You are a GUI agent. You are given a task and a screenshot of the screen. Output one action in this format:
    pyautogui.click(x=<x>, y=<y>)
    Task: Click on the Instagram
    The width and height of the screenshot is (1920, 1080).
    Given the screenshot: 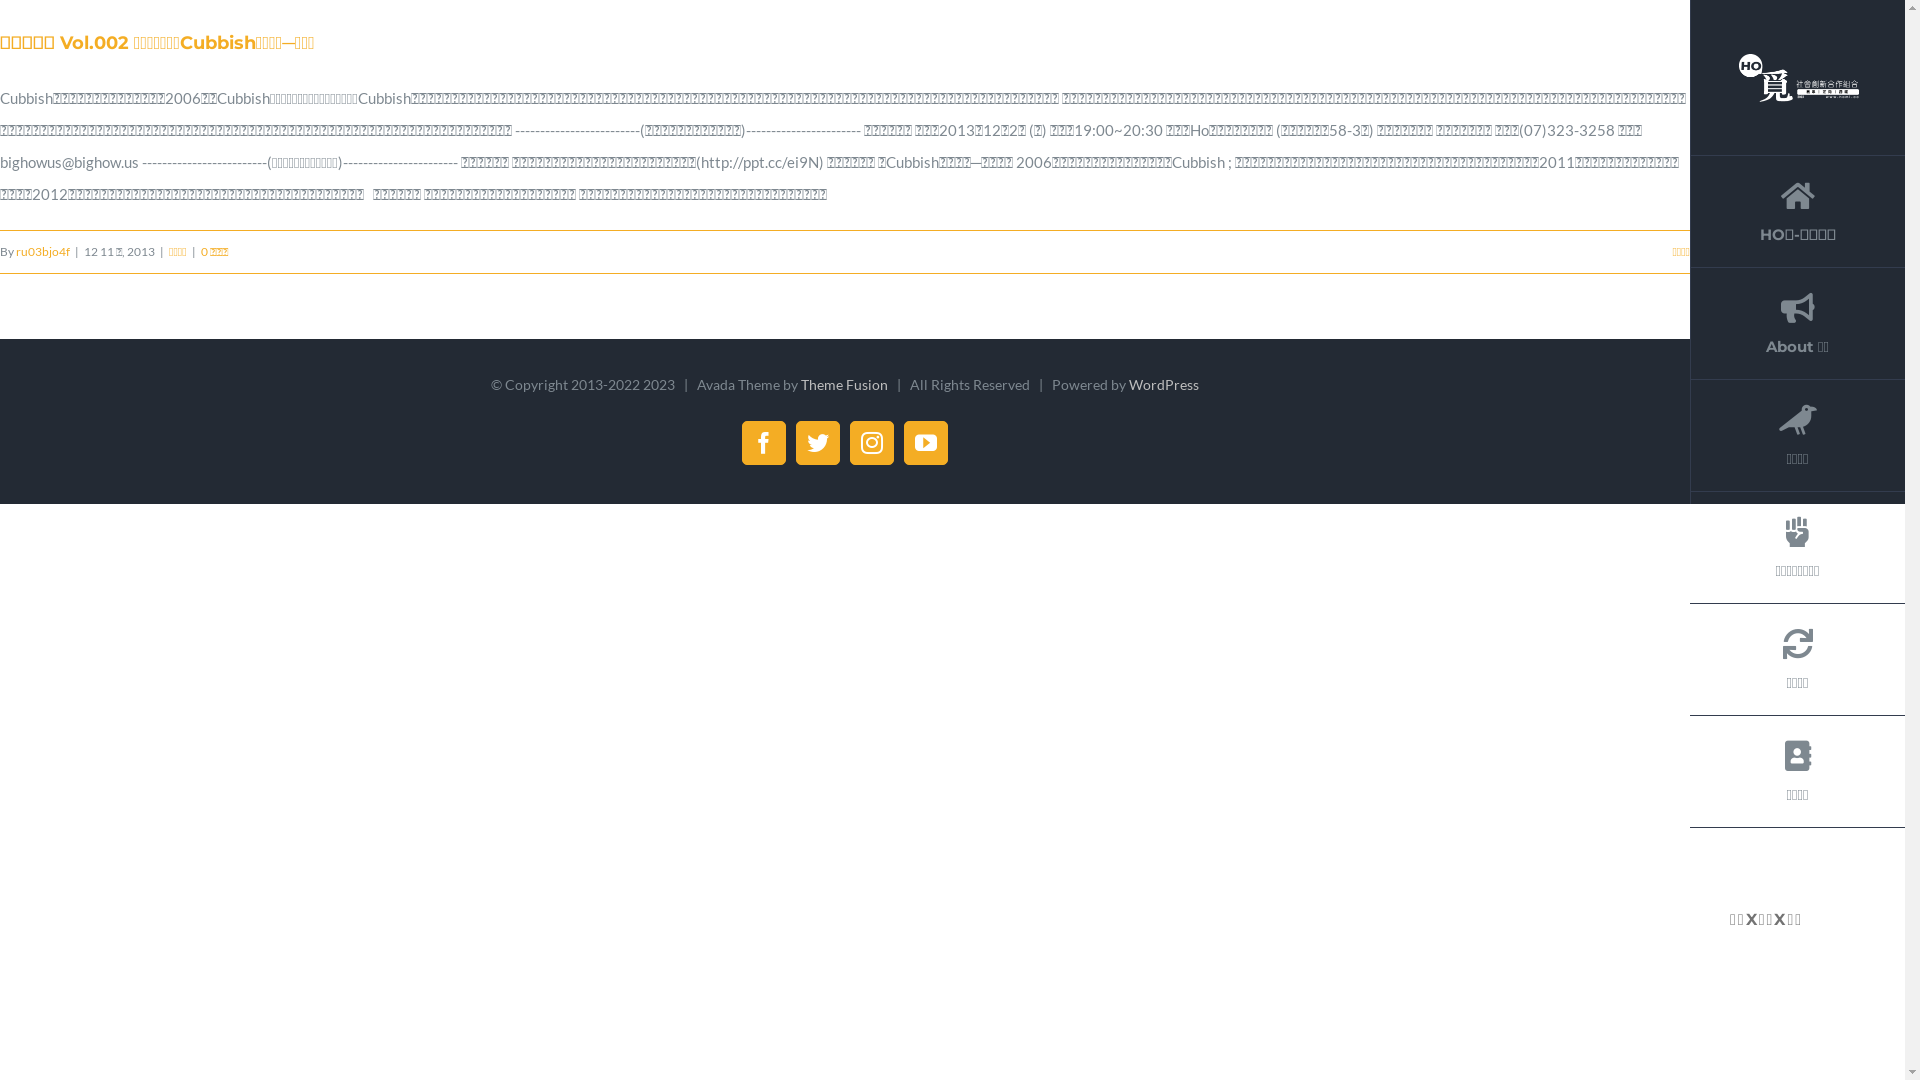 What is the action you would take?
    pyautogui.click(x=872, y=443)
    